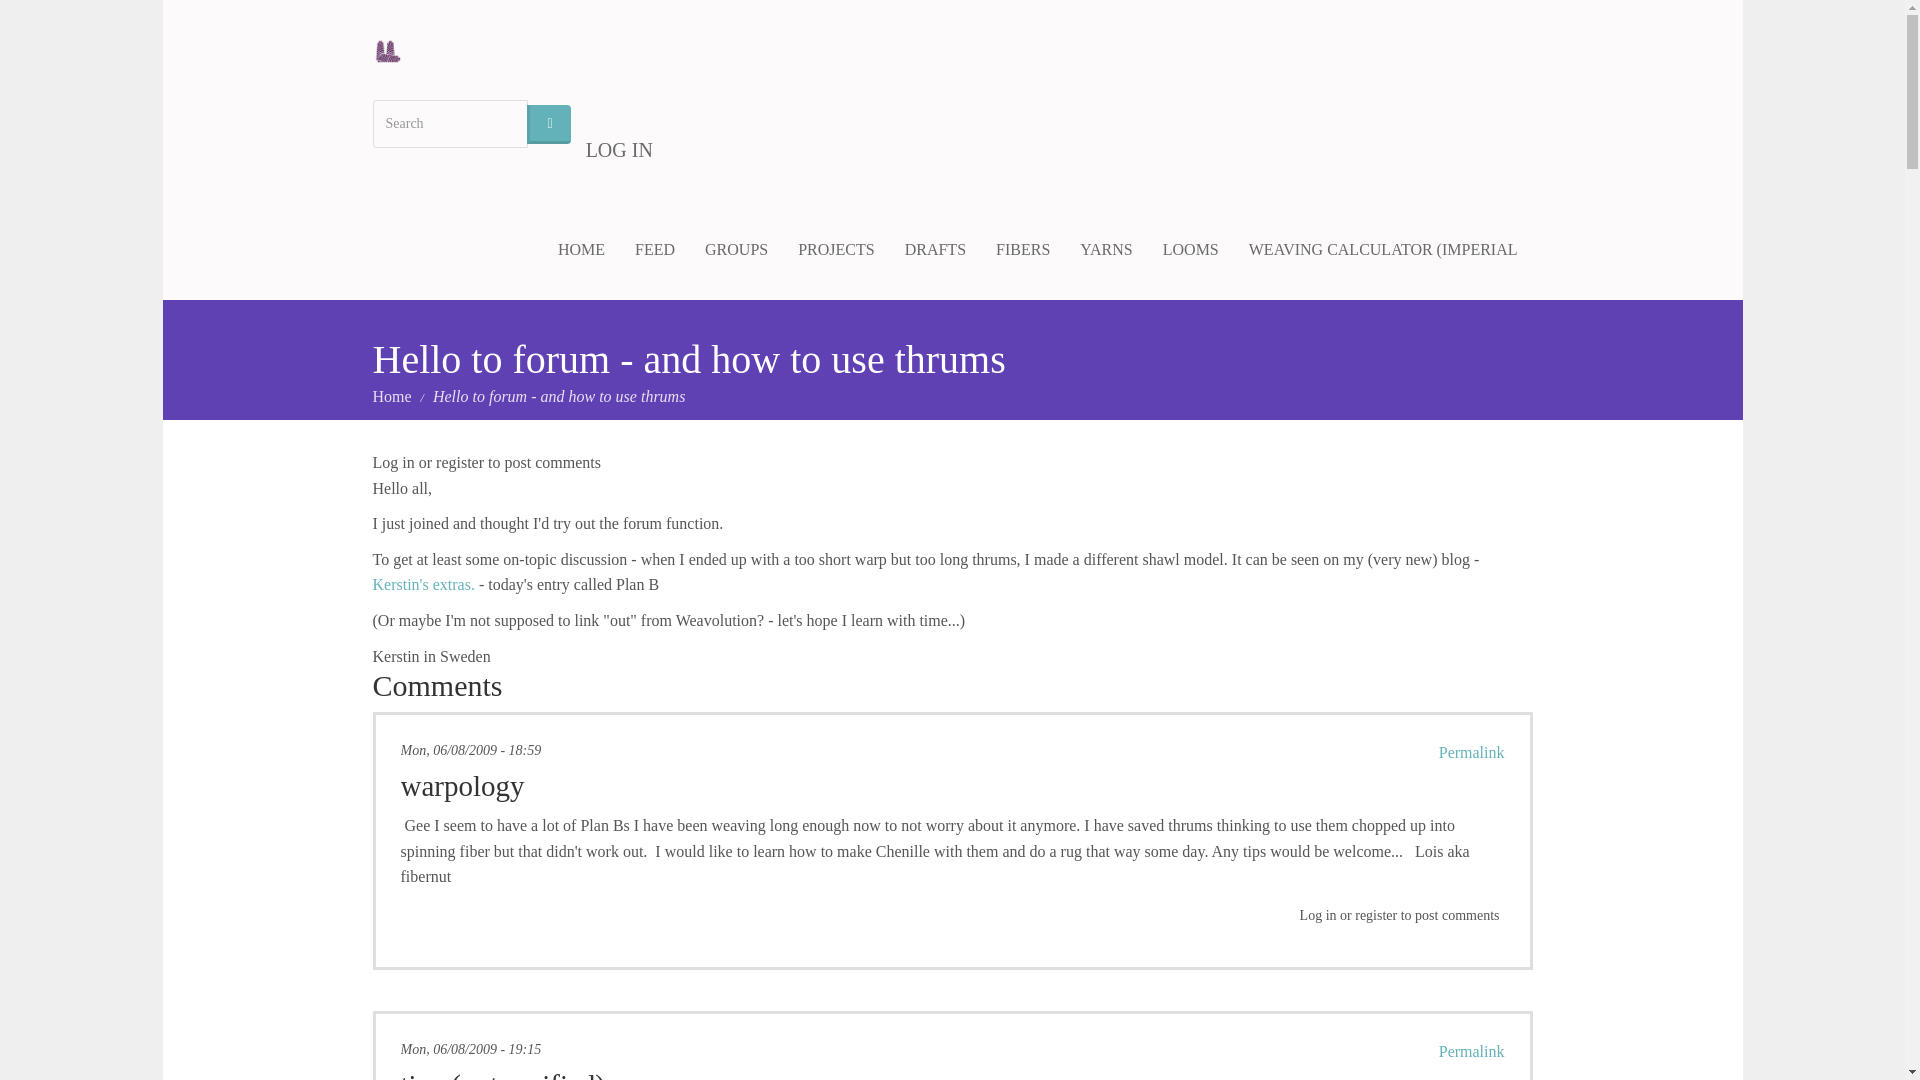  Describe the element at coordinates (393, 462) in the screenshot. I see `Log in` at that location.